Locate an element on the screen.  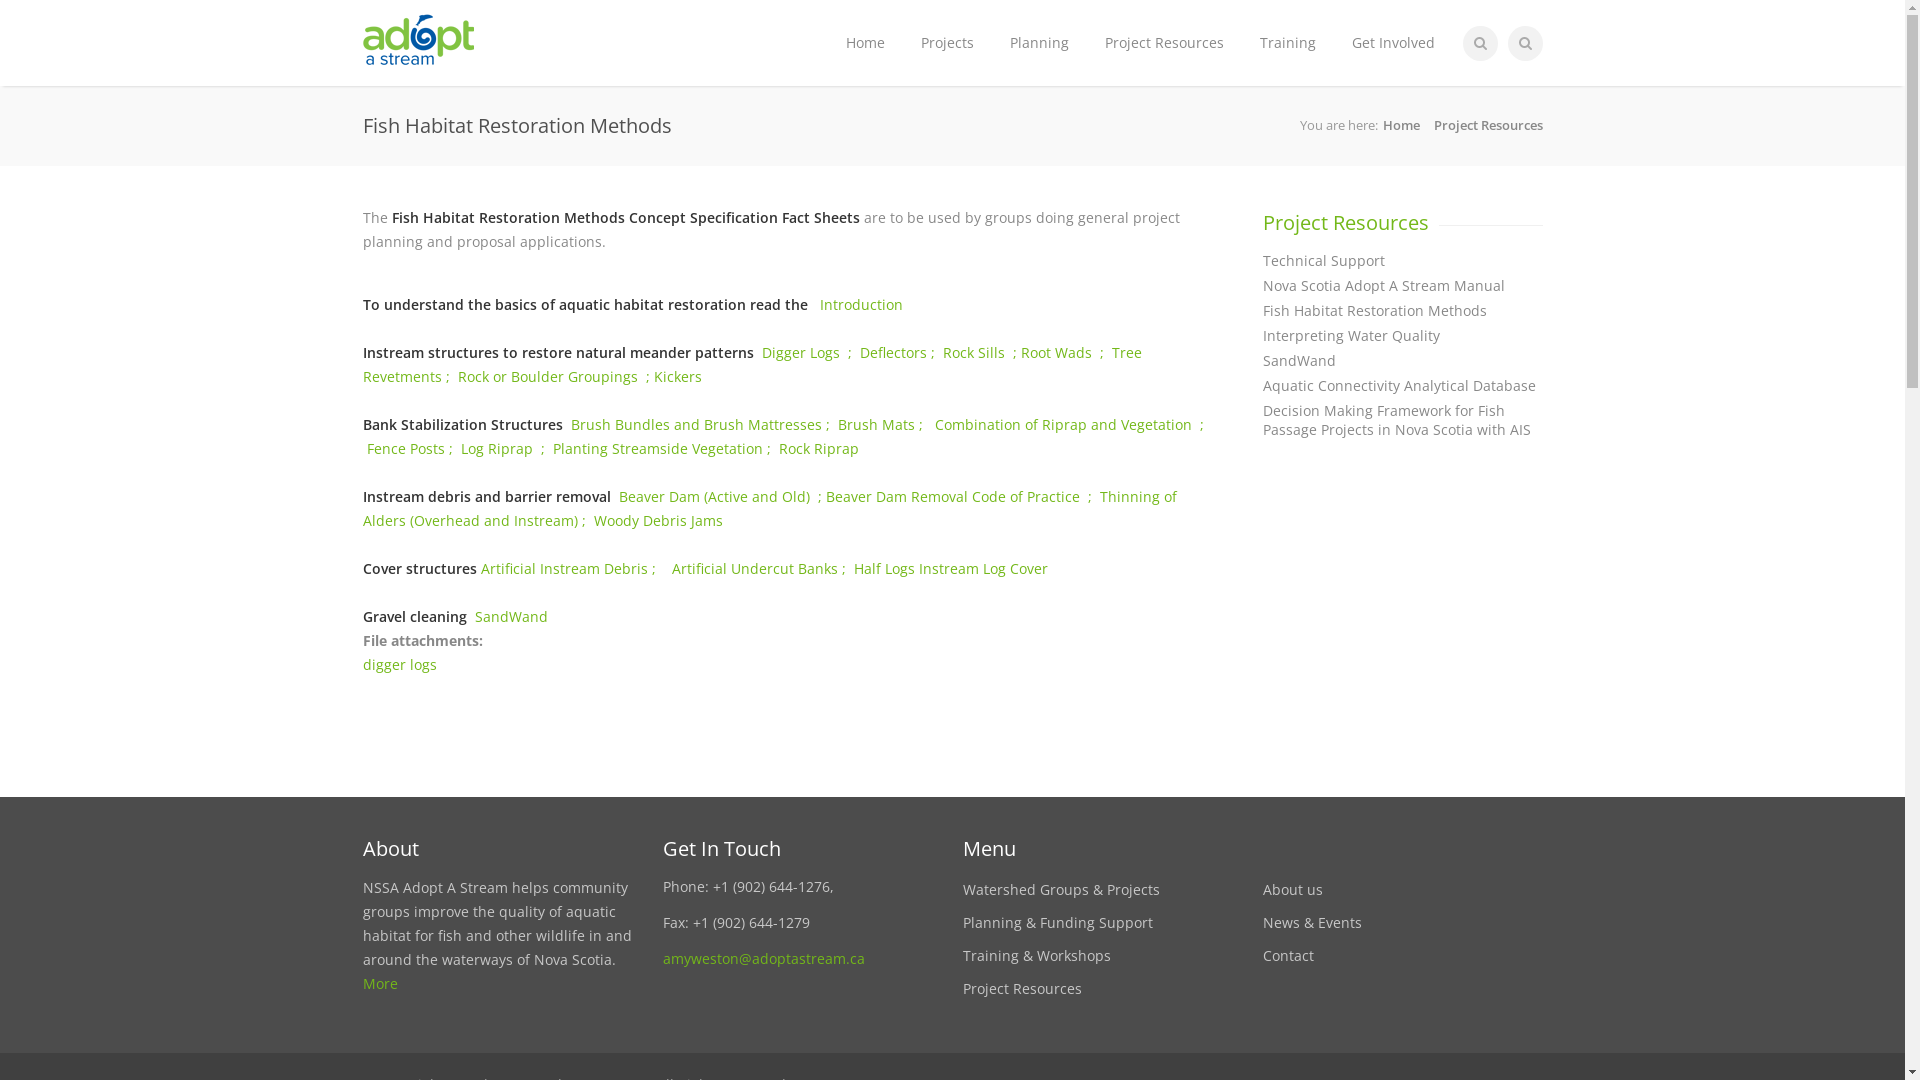
Thinning of Alders (Overhead and Instream) ;  is located at coordinates (769, 508).